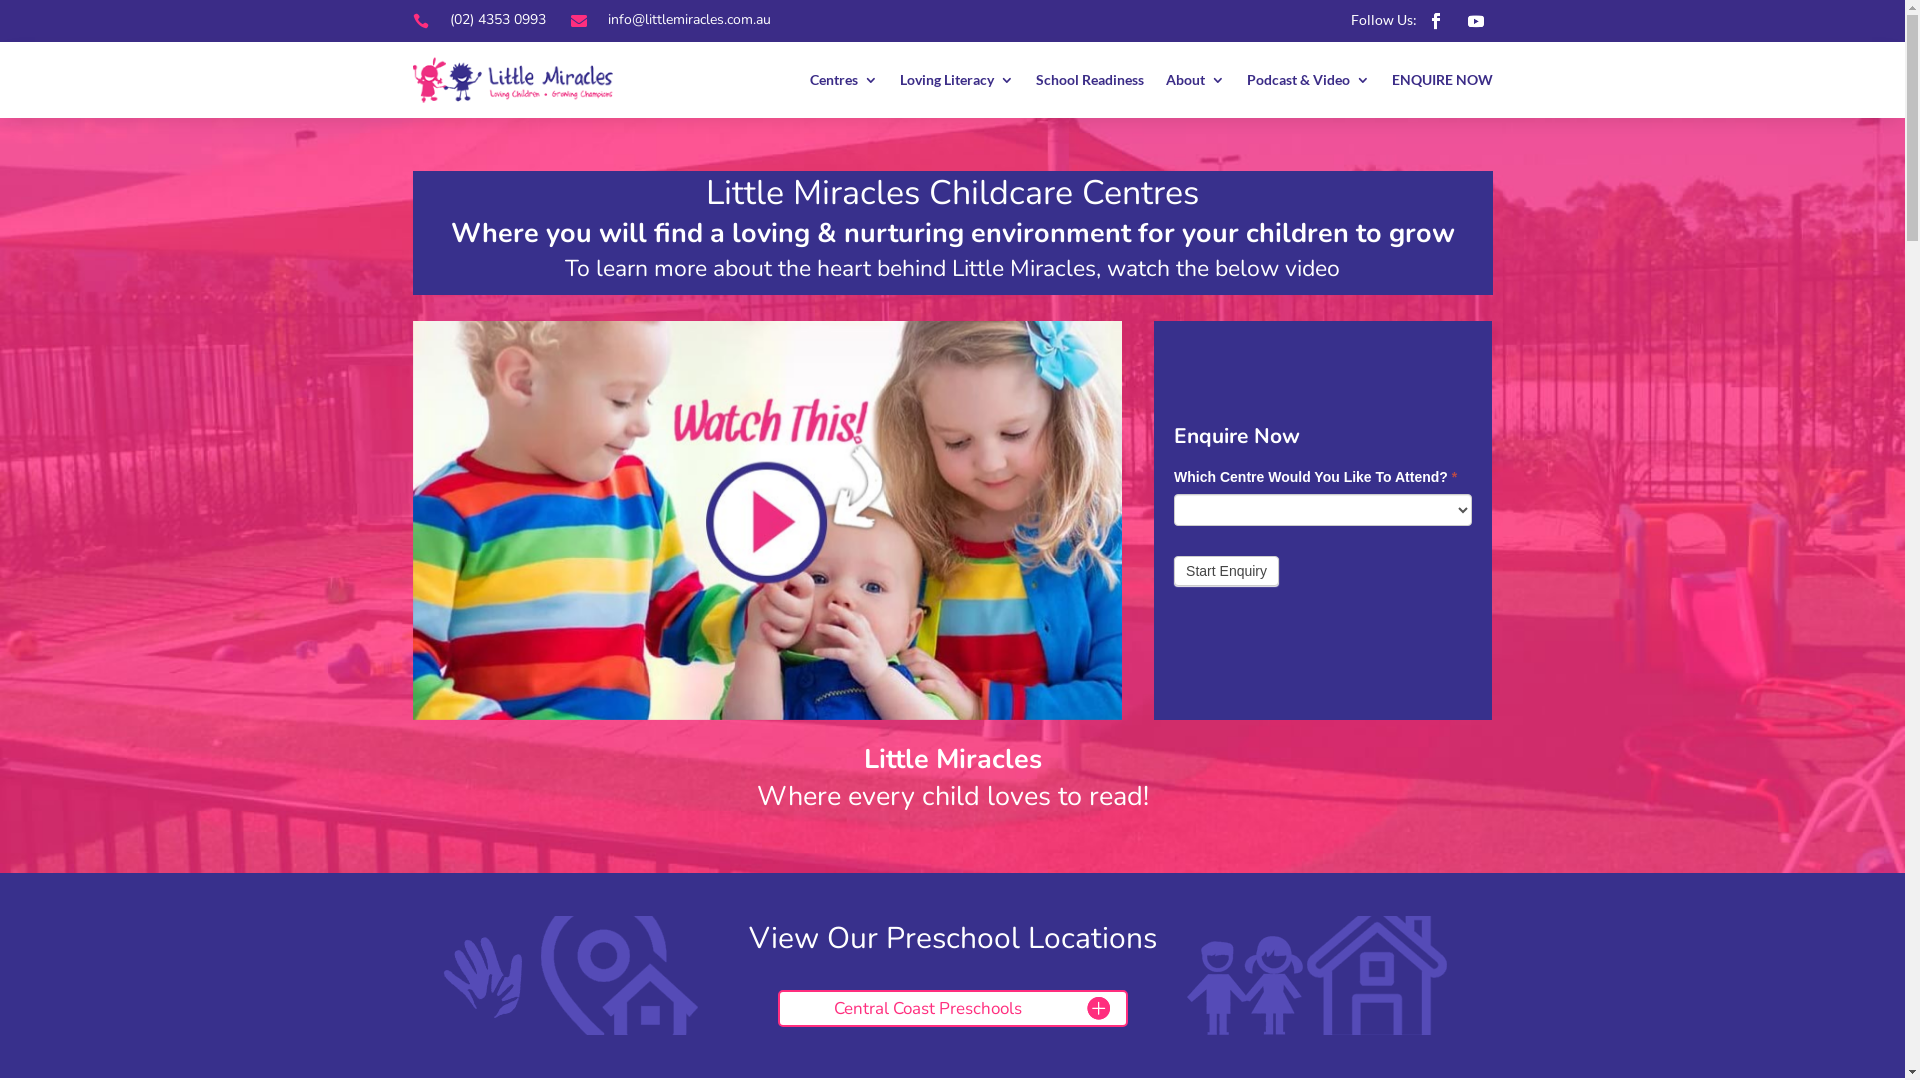 This screenshot has height=1080, width=1920. I want to click on Centres, so click(844, 80).